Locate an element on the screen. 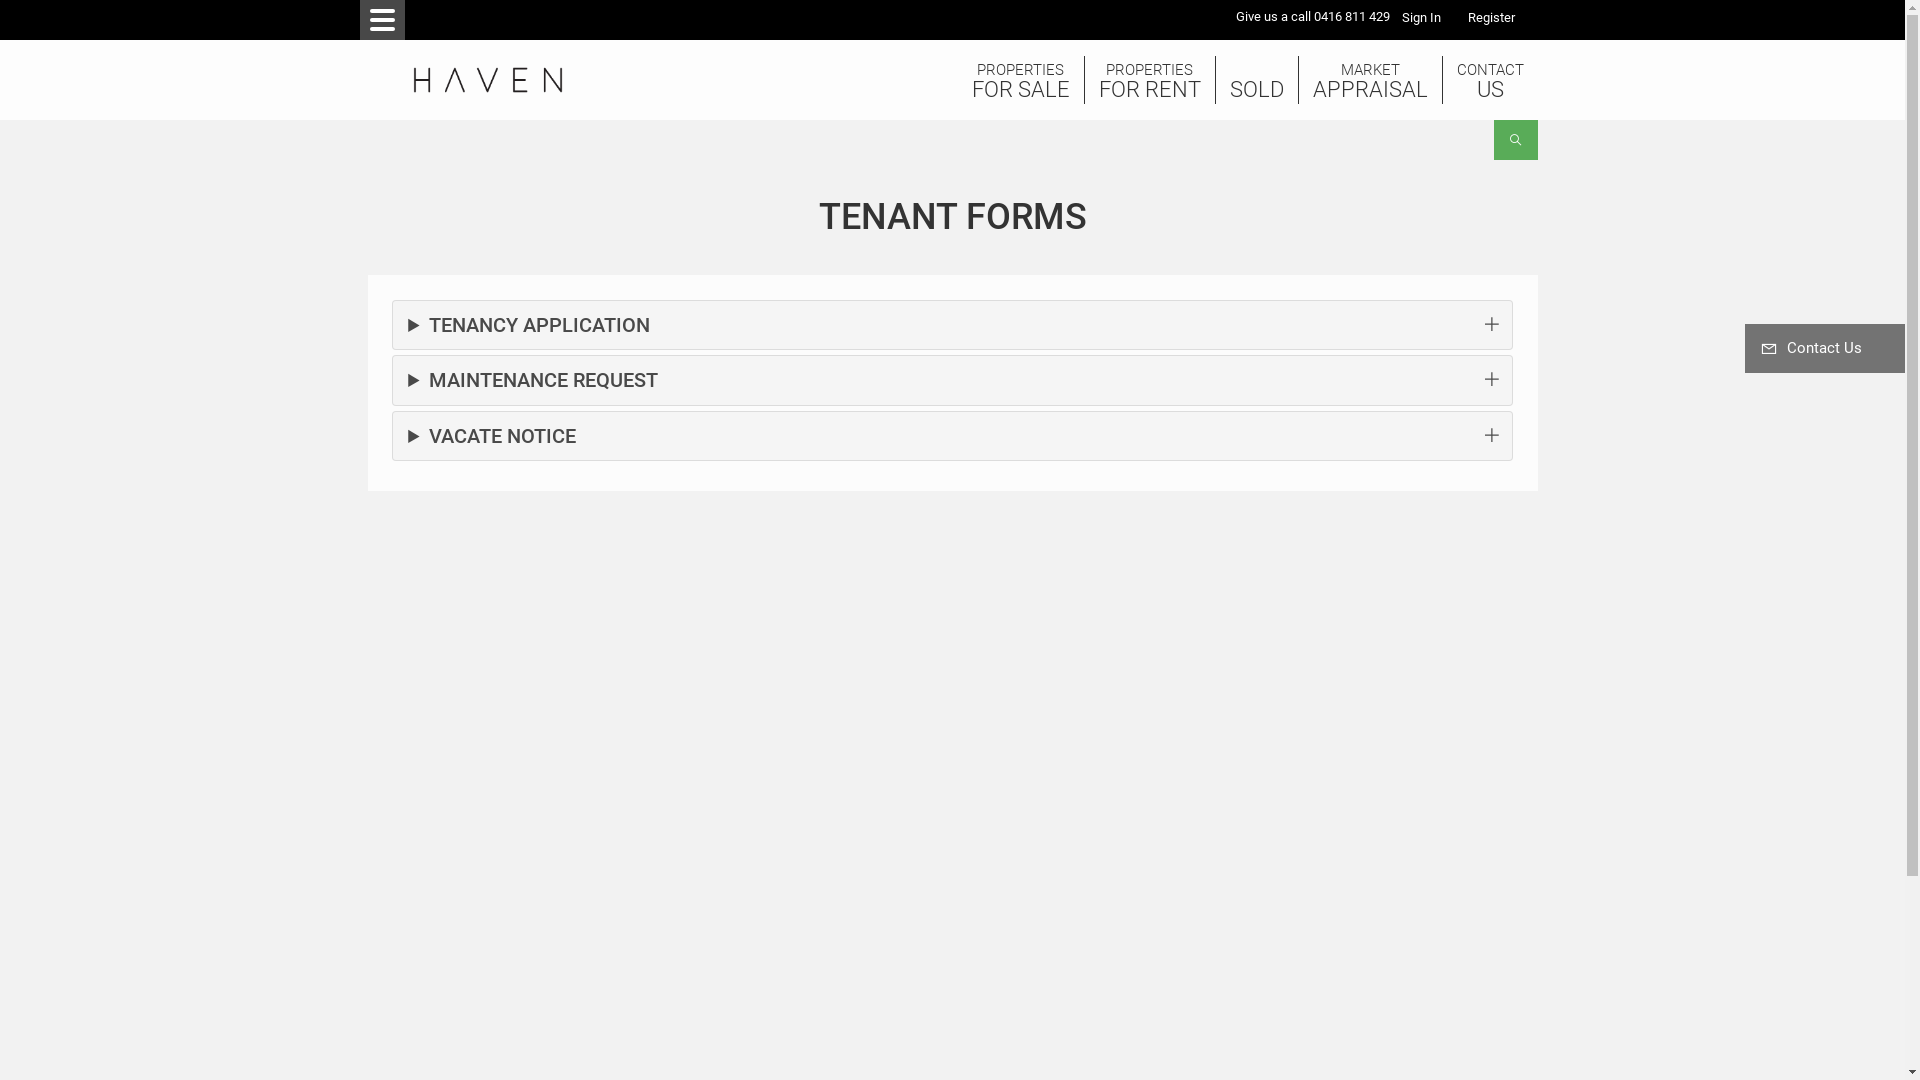 Image resolution: width=1920 pixels, height=1080 pixels. CONTACT
US is located at coordinates (1490, 80).